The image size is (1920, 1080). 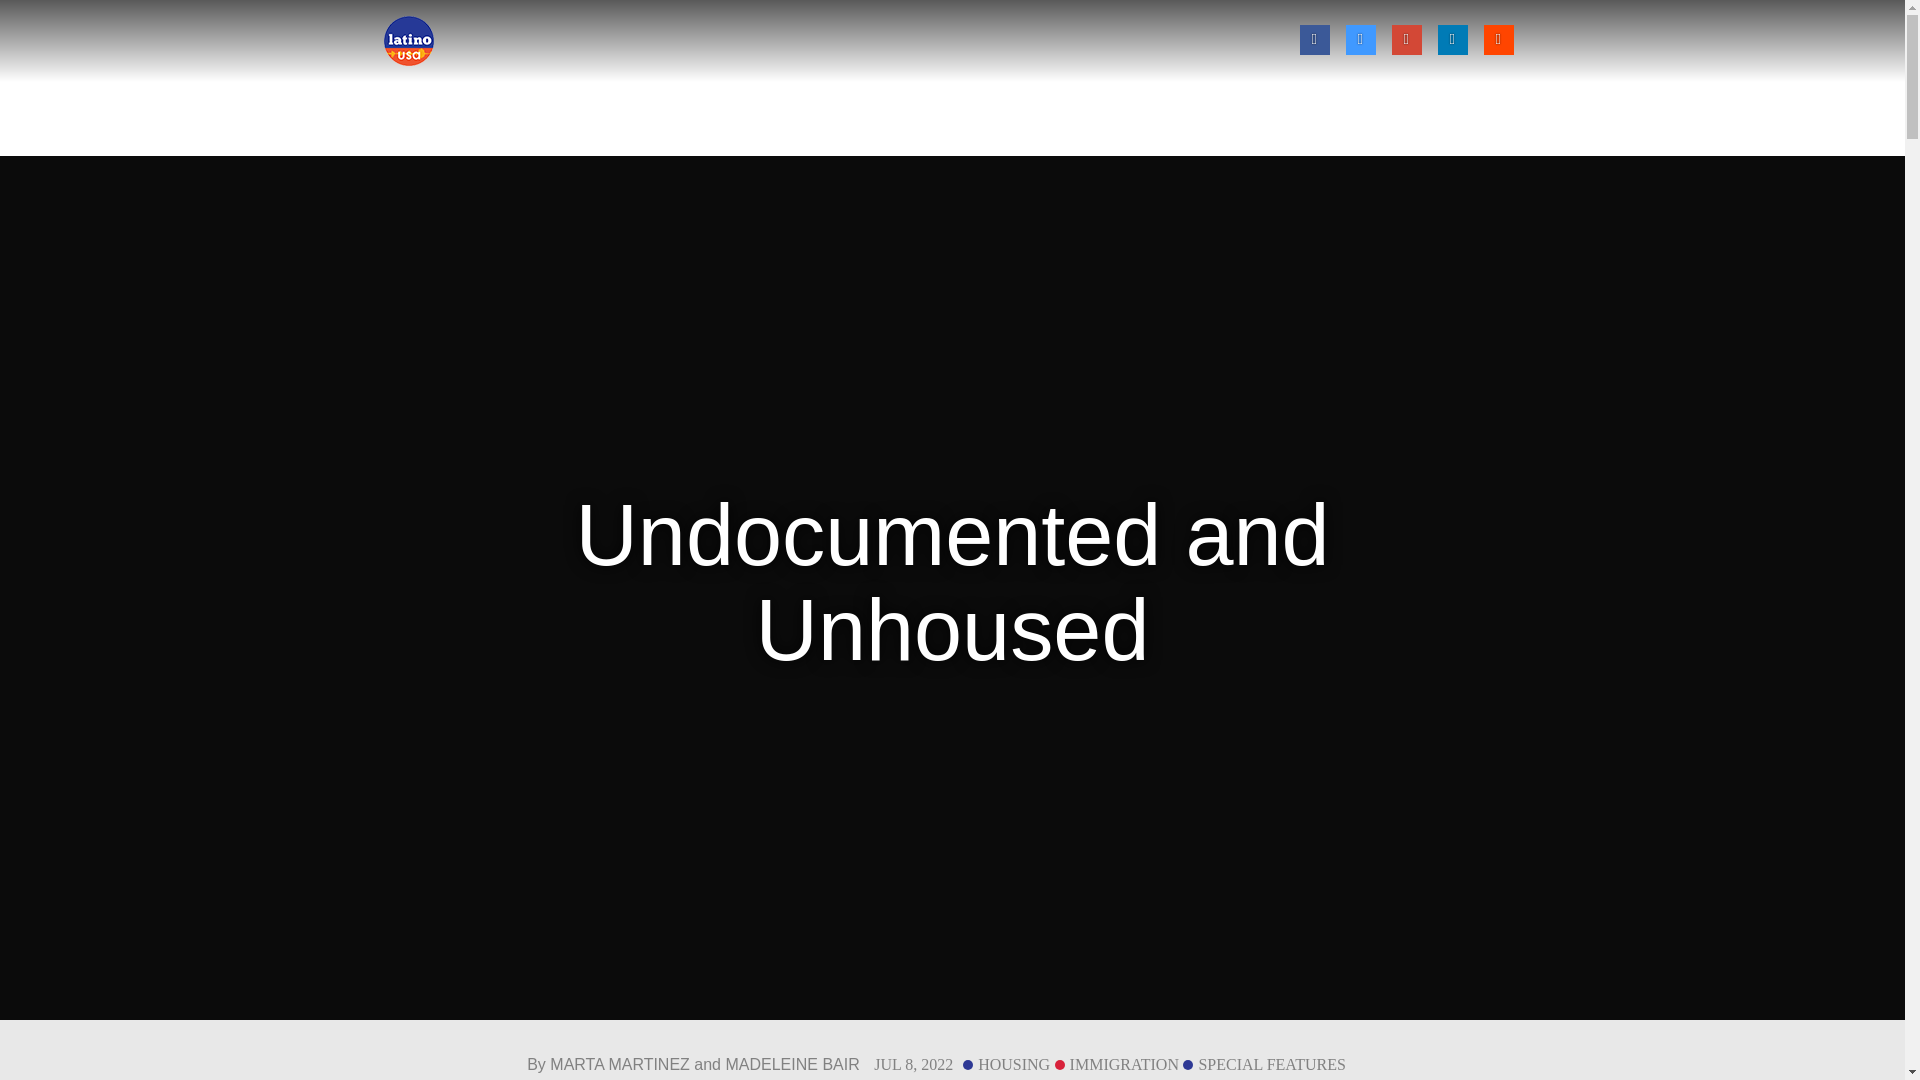 What do you see at coordinates (792, 1064) in the screenshot?
I see `MADELEINE BAIR` at bounding box center [792, 1064].